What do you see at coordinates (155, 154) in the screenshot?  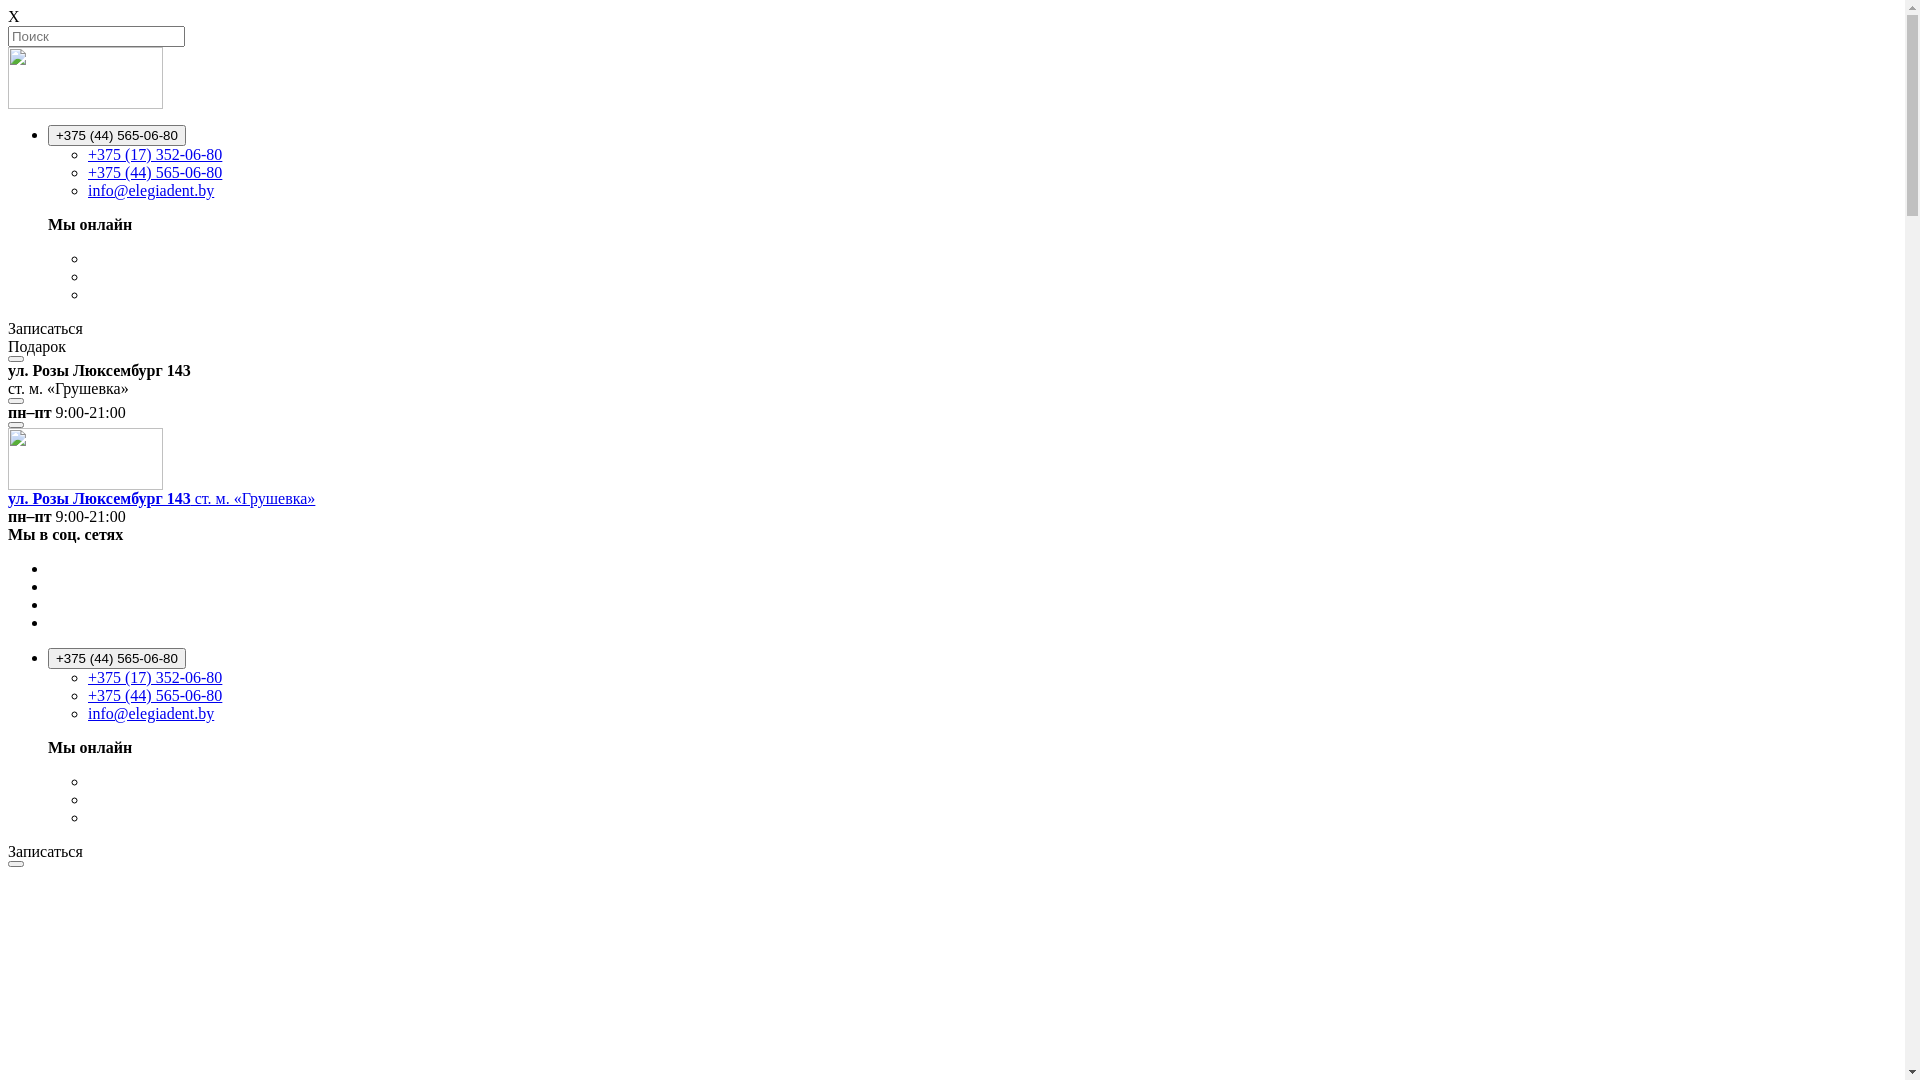 I see `+375 (17) 352-06-80` at bounding box center [155, 154].